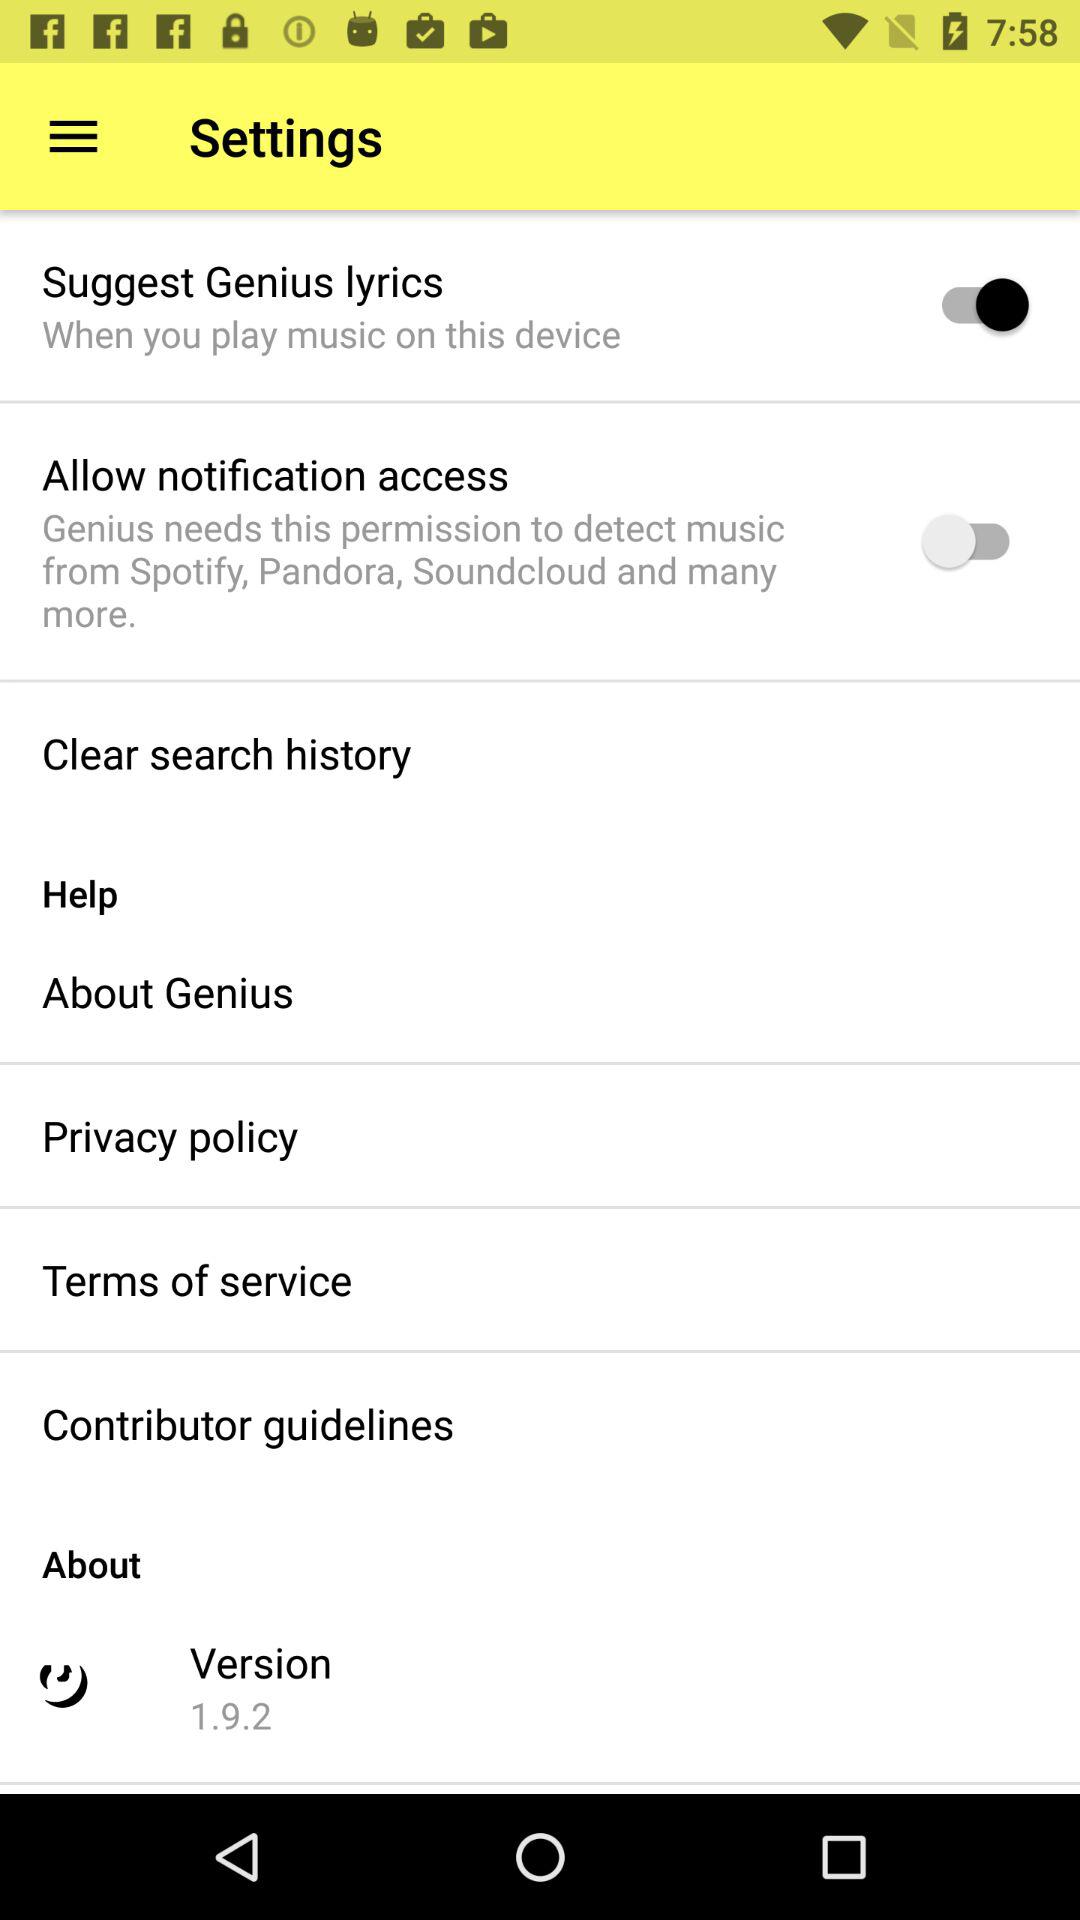 This screenshot has width=1080, height=1920. I want to click on tap the icon above the clear search history item, so click(456, 570).